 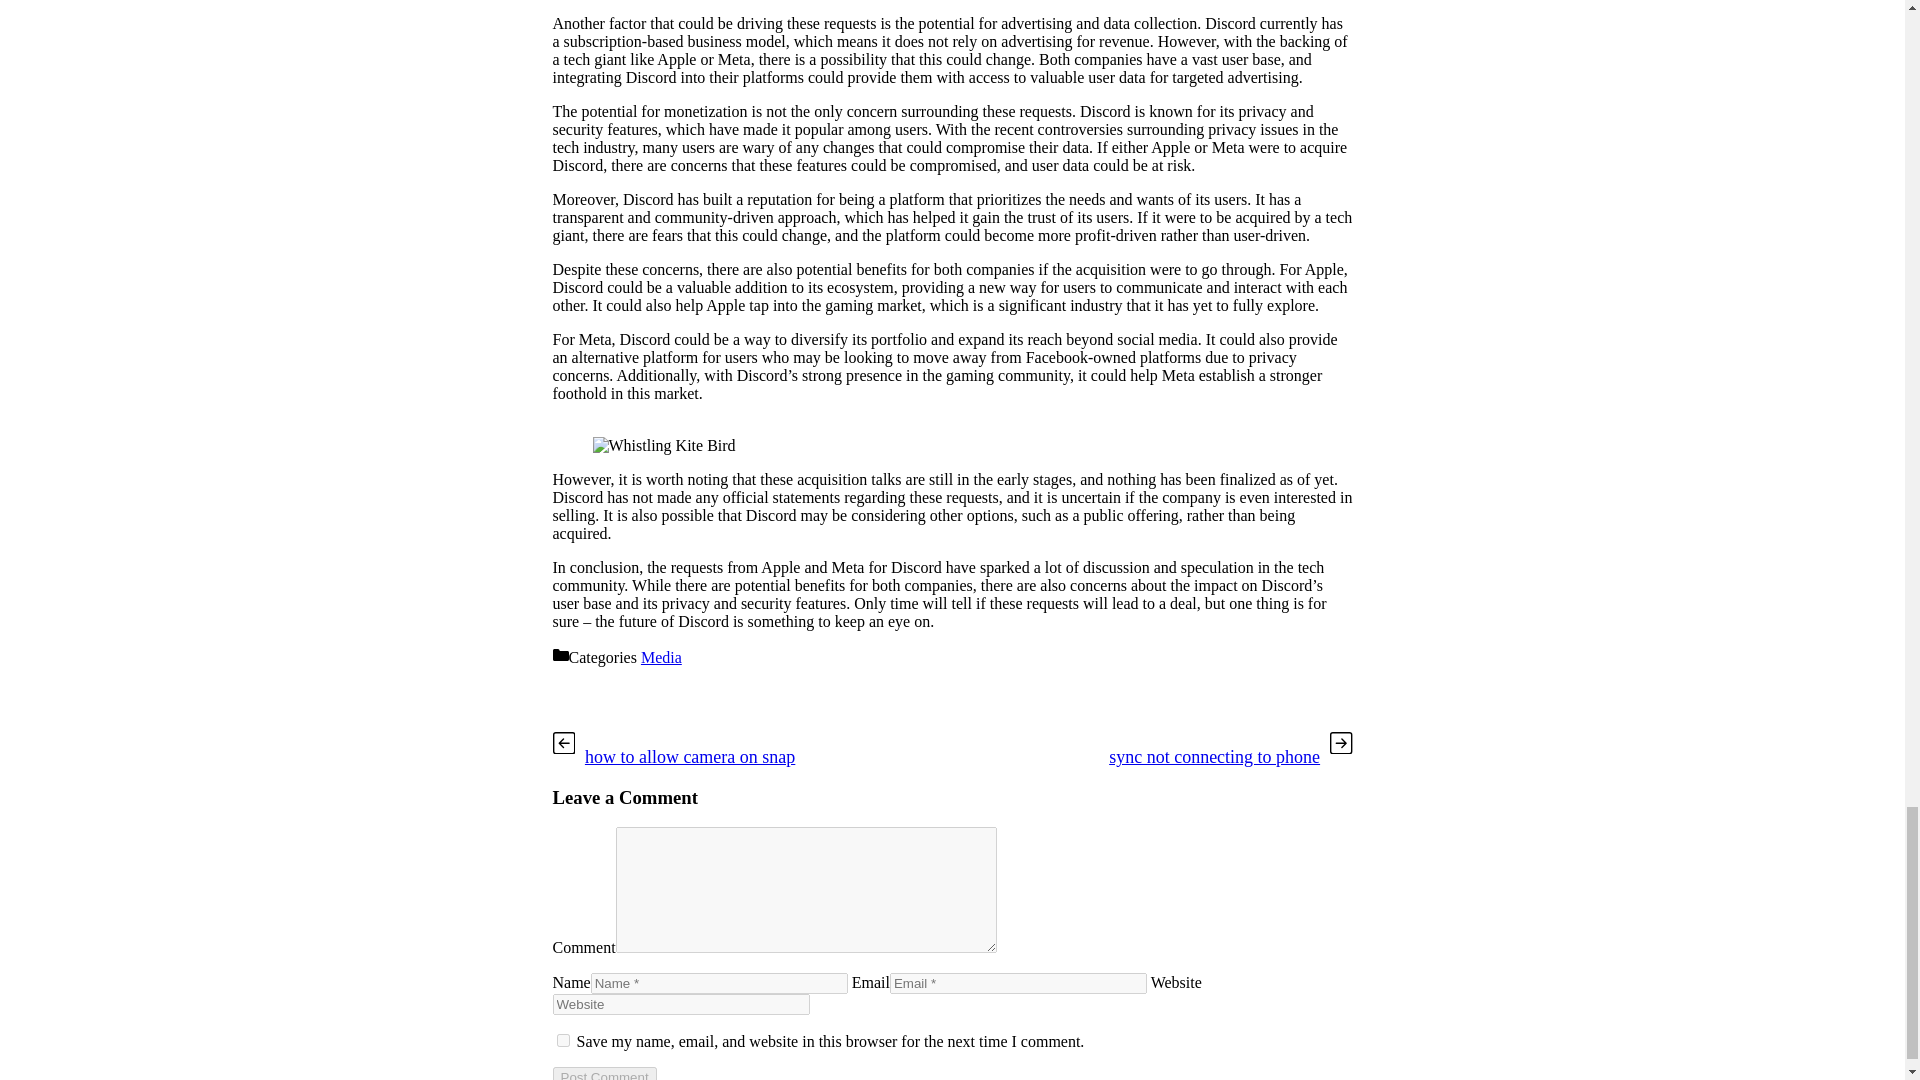 What do you see at coordinates (661, 658) in the screenshot?
I see `Media` at bounding box center [661, 658].